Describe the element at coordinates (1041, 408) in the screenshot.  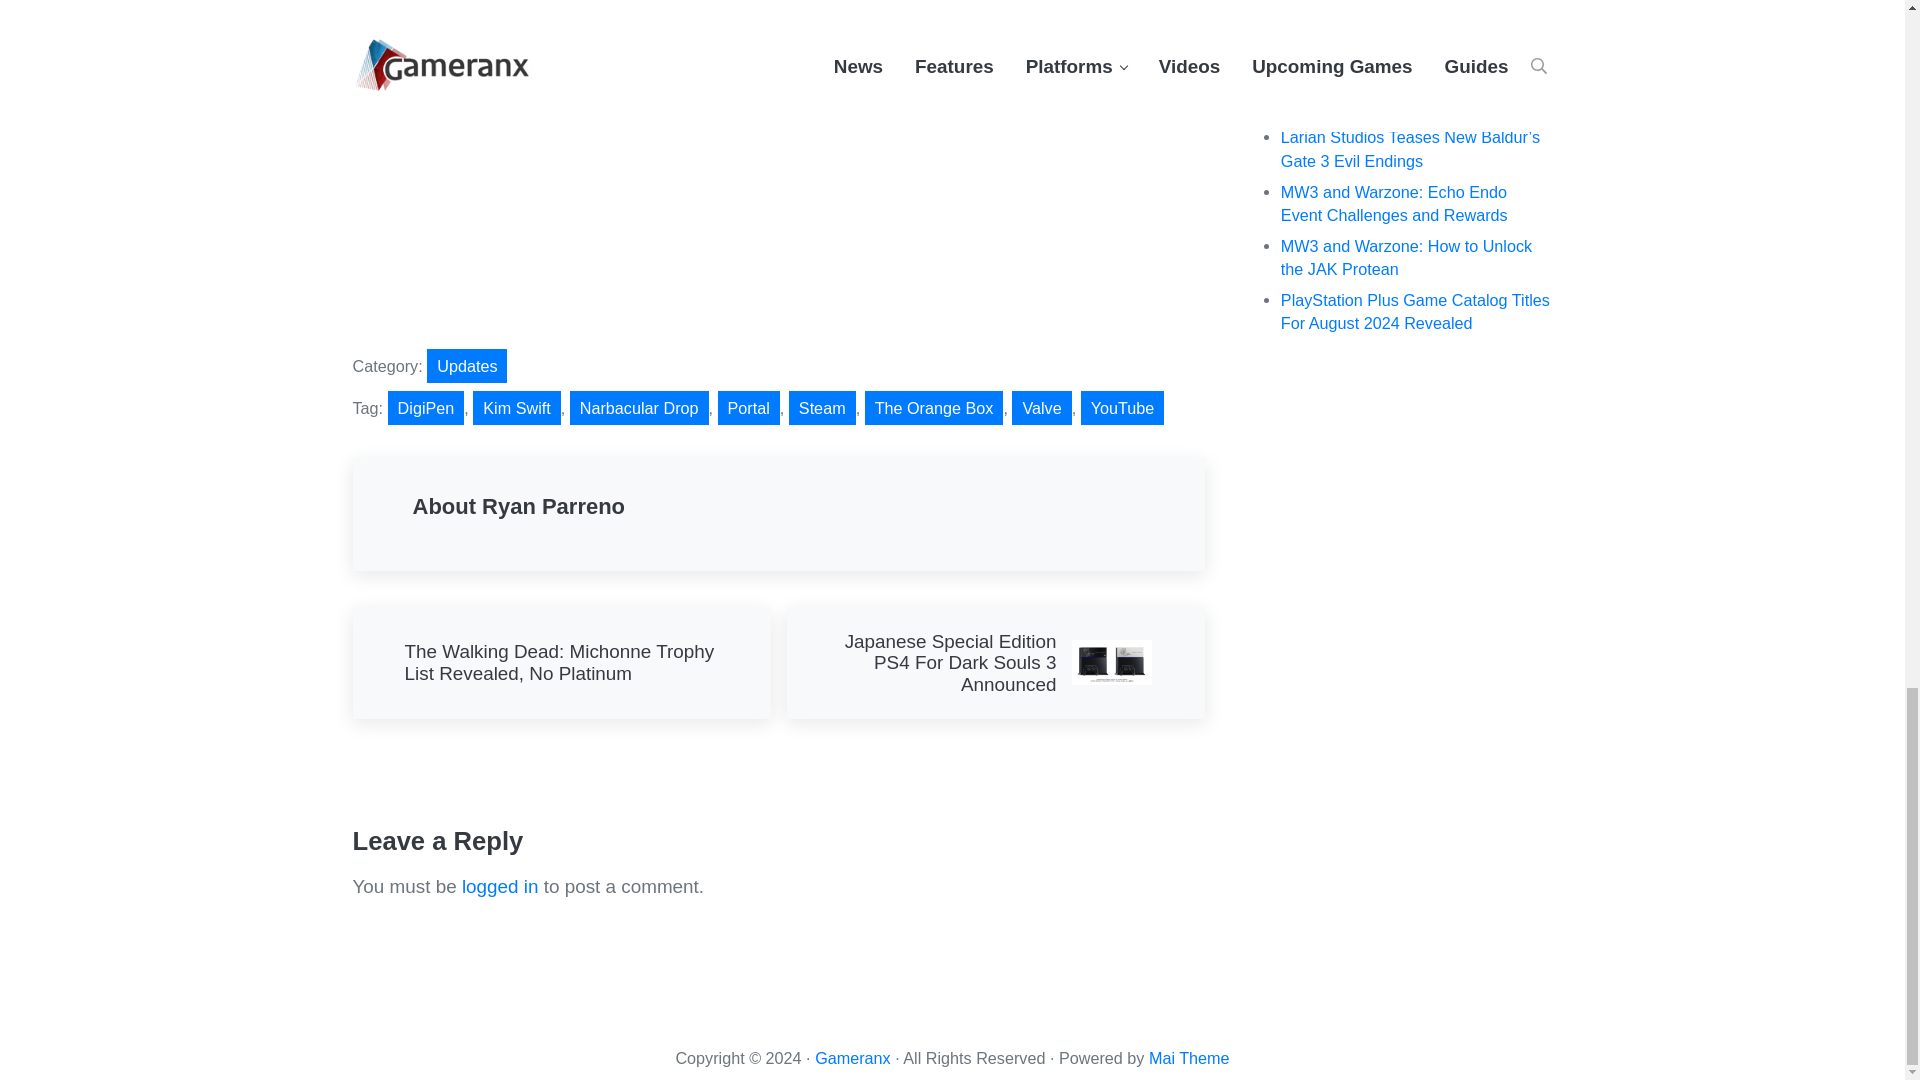
I see `Valve` at that location.